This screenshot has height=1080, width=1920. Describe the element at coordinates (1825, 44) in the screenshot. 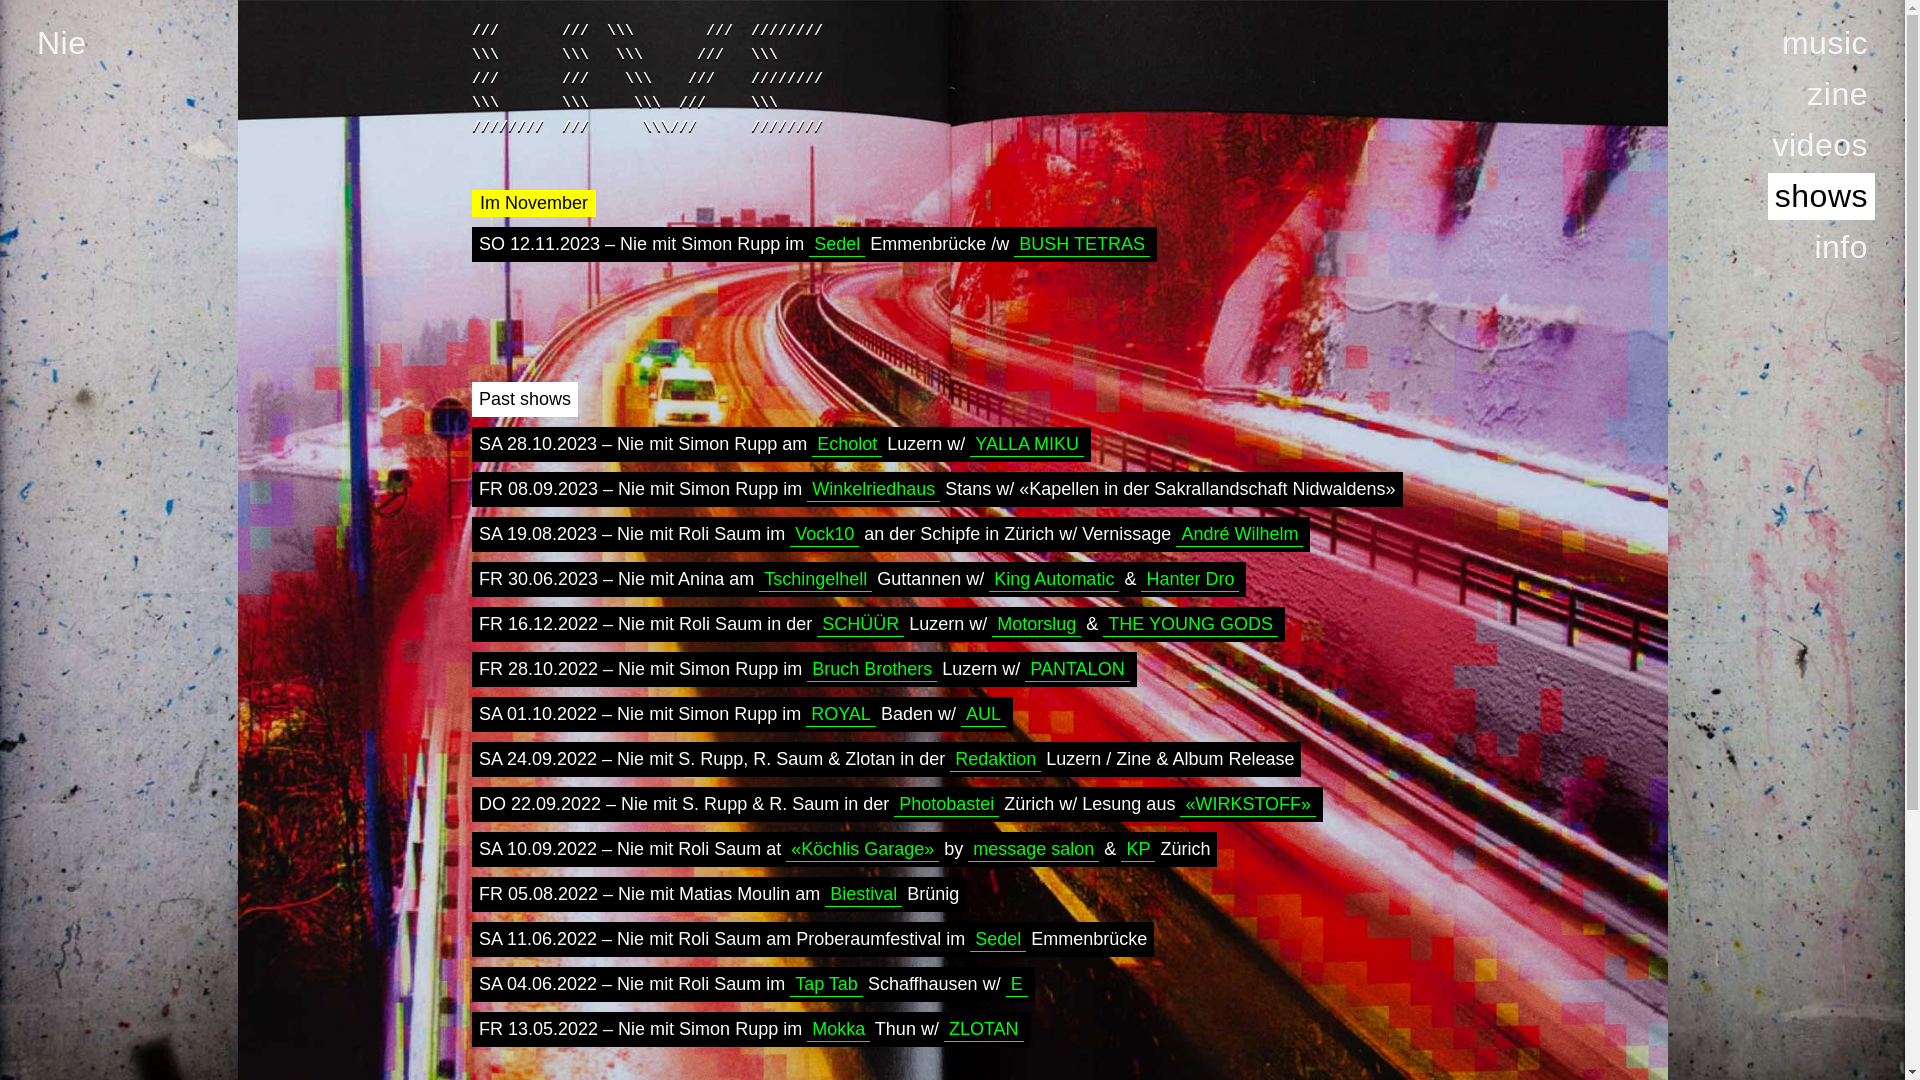

I see `music` at that location.